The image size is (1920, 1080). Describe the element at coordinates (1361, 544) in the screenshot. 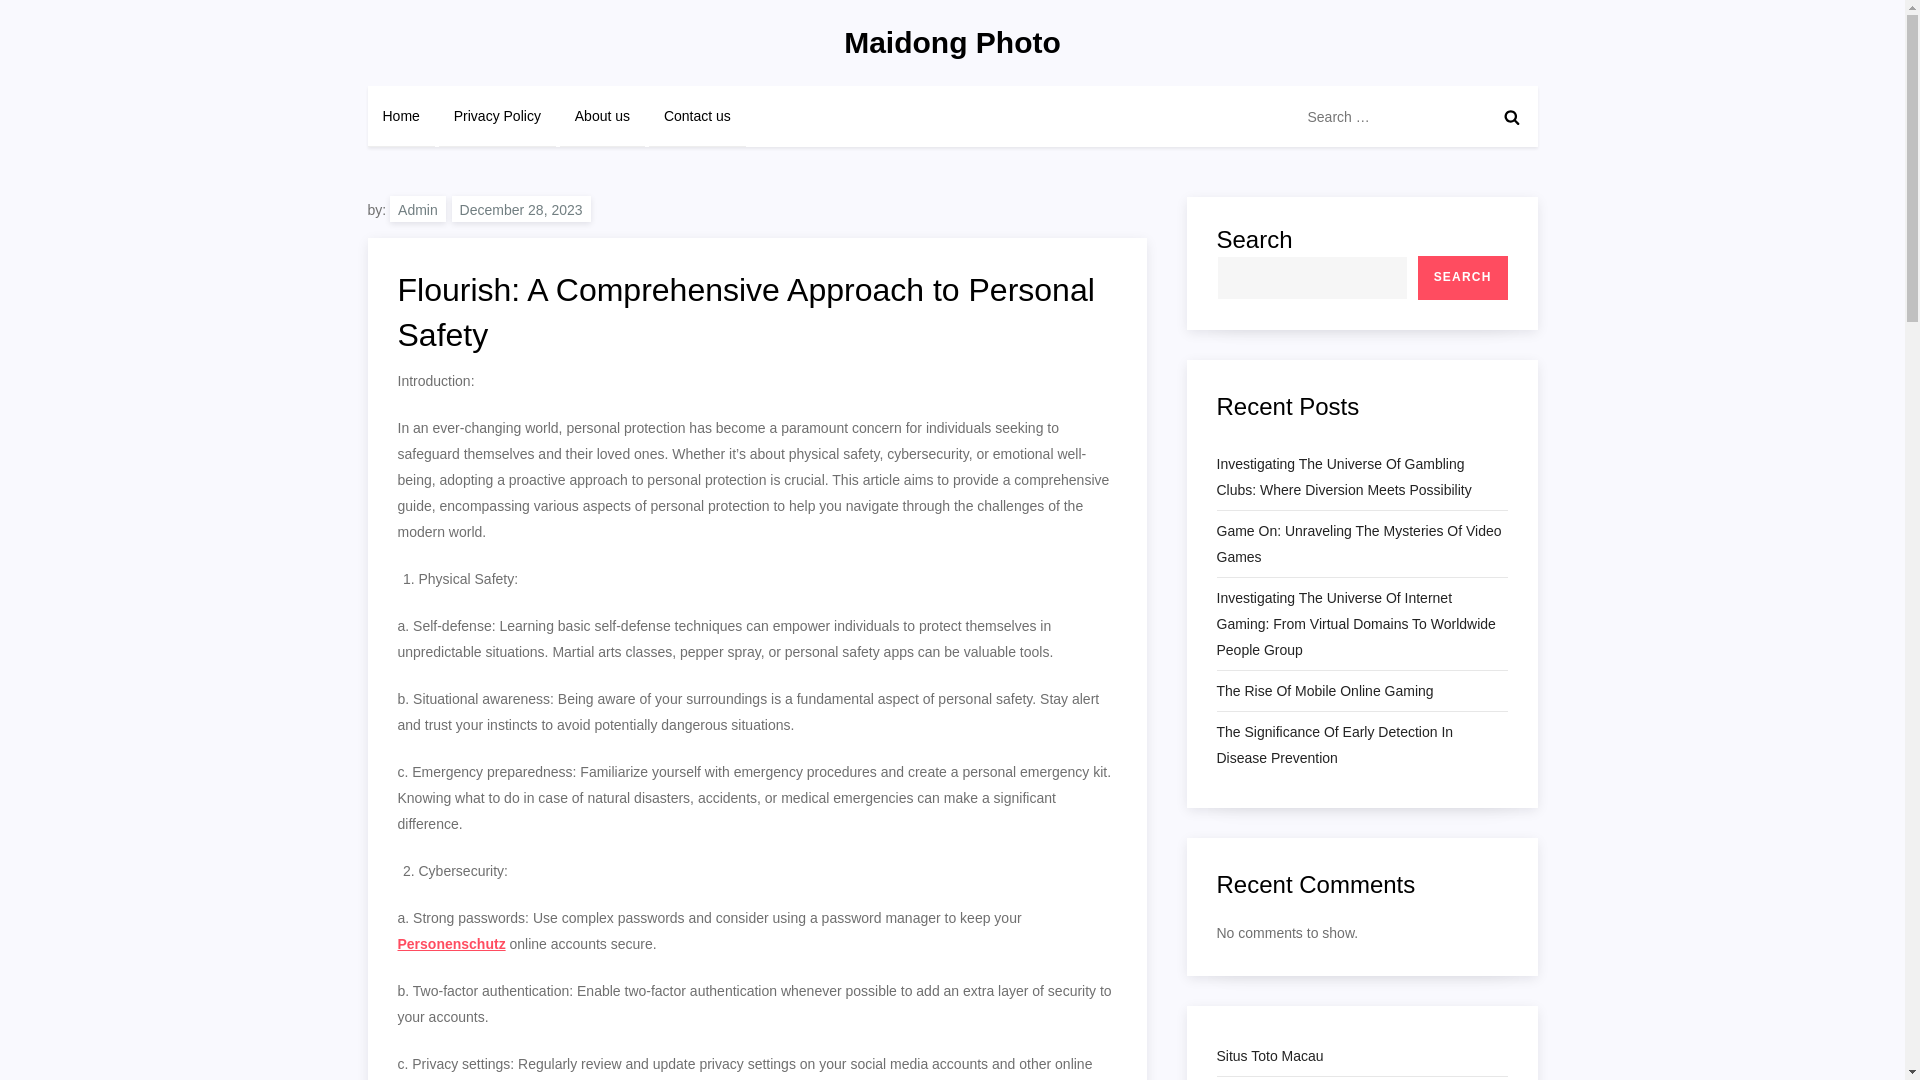

I see `Game On: Unraveling The Mysteries Of Video Games` at that location.